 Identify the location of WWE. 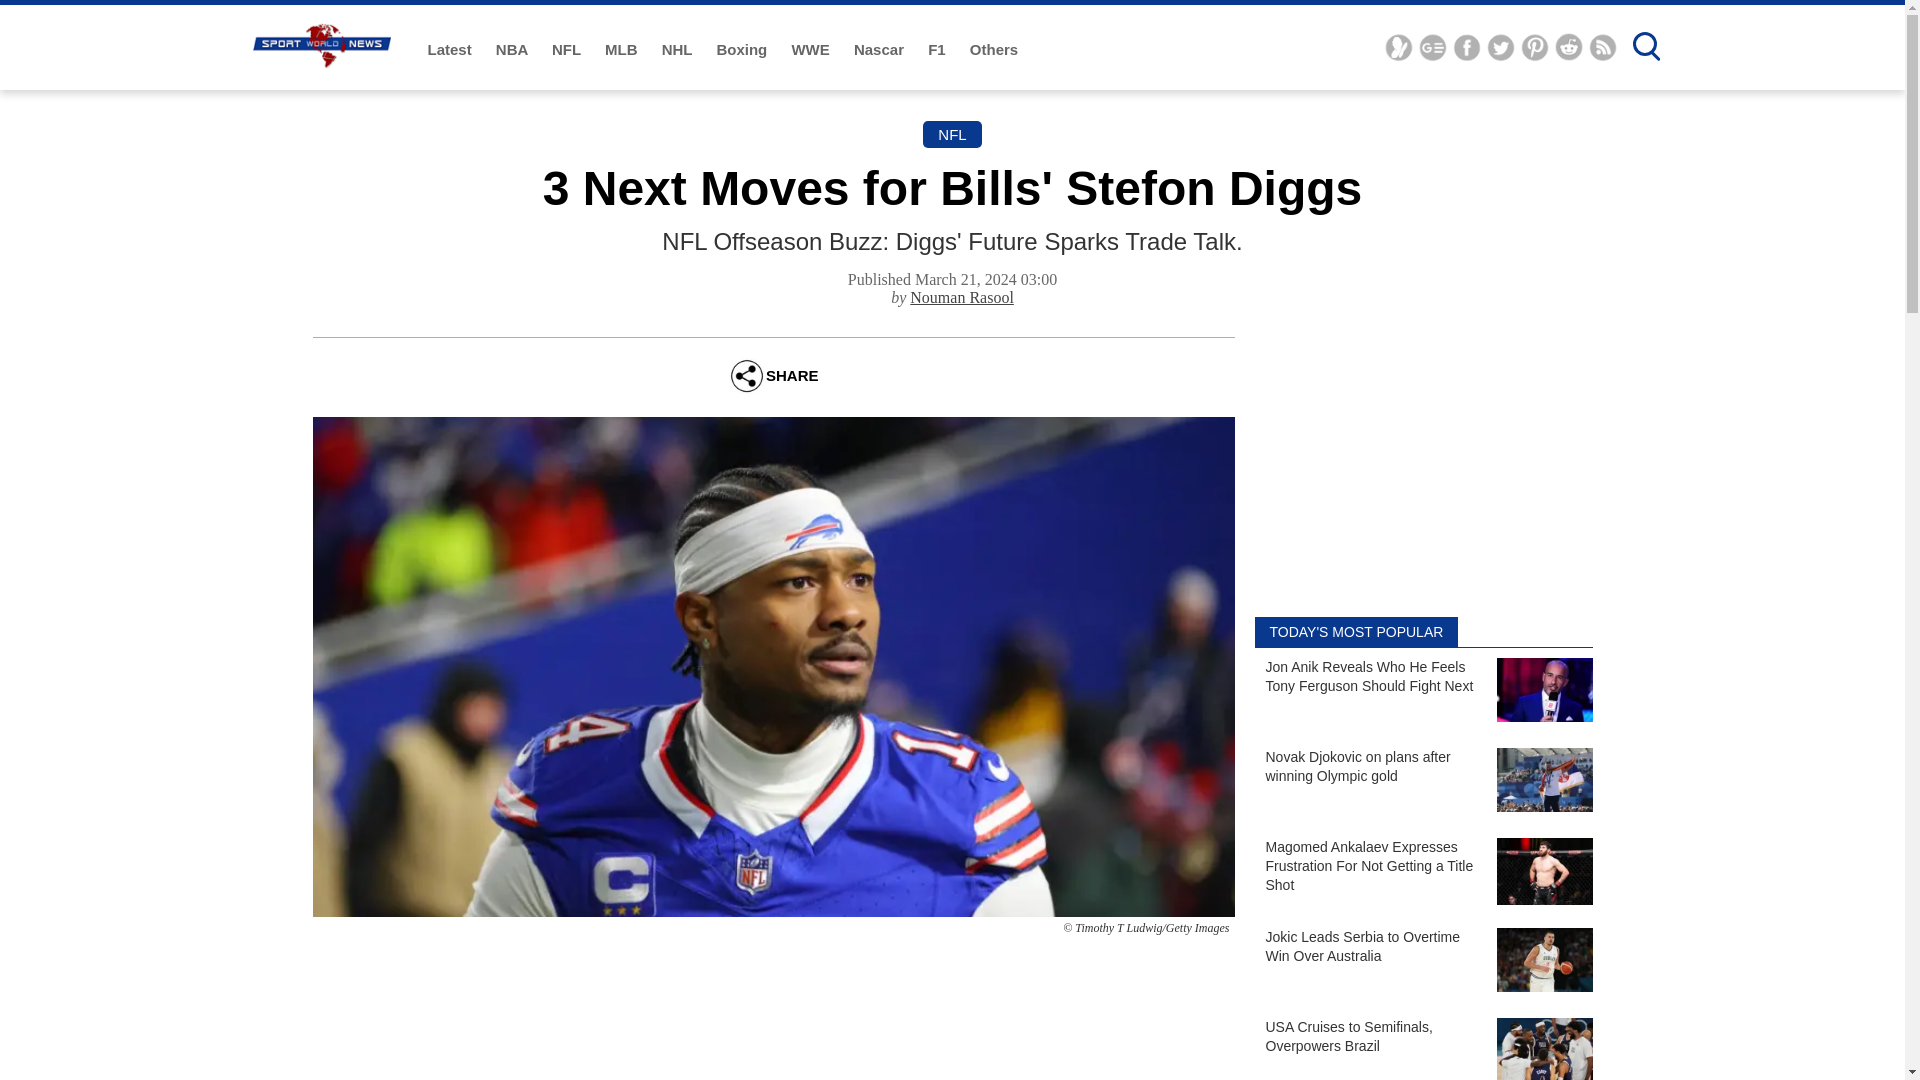
(812, 50).